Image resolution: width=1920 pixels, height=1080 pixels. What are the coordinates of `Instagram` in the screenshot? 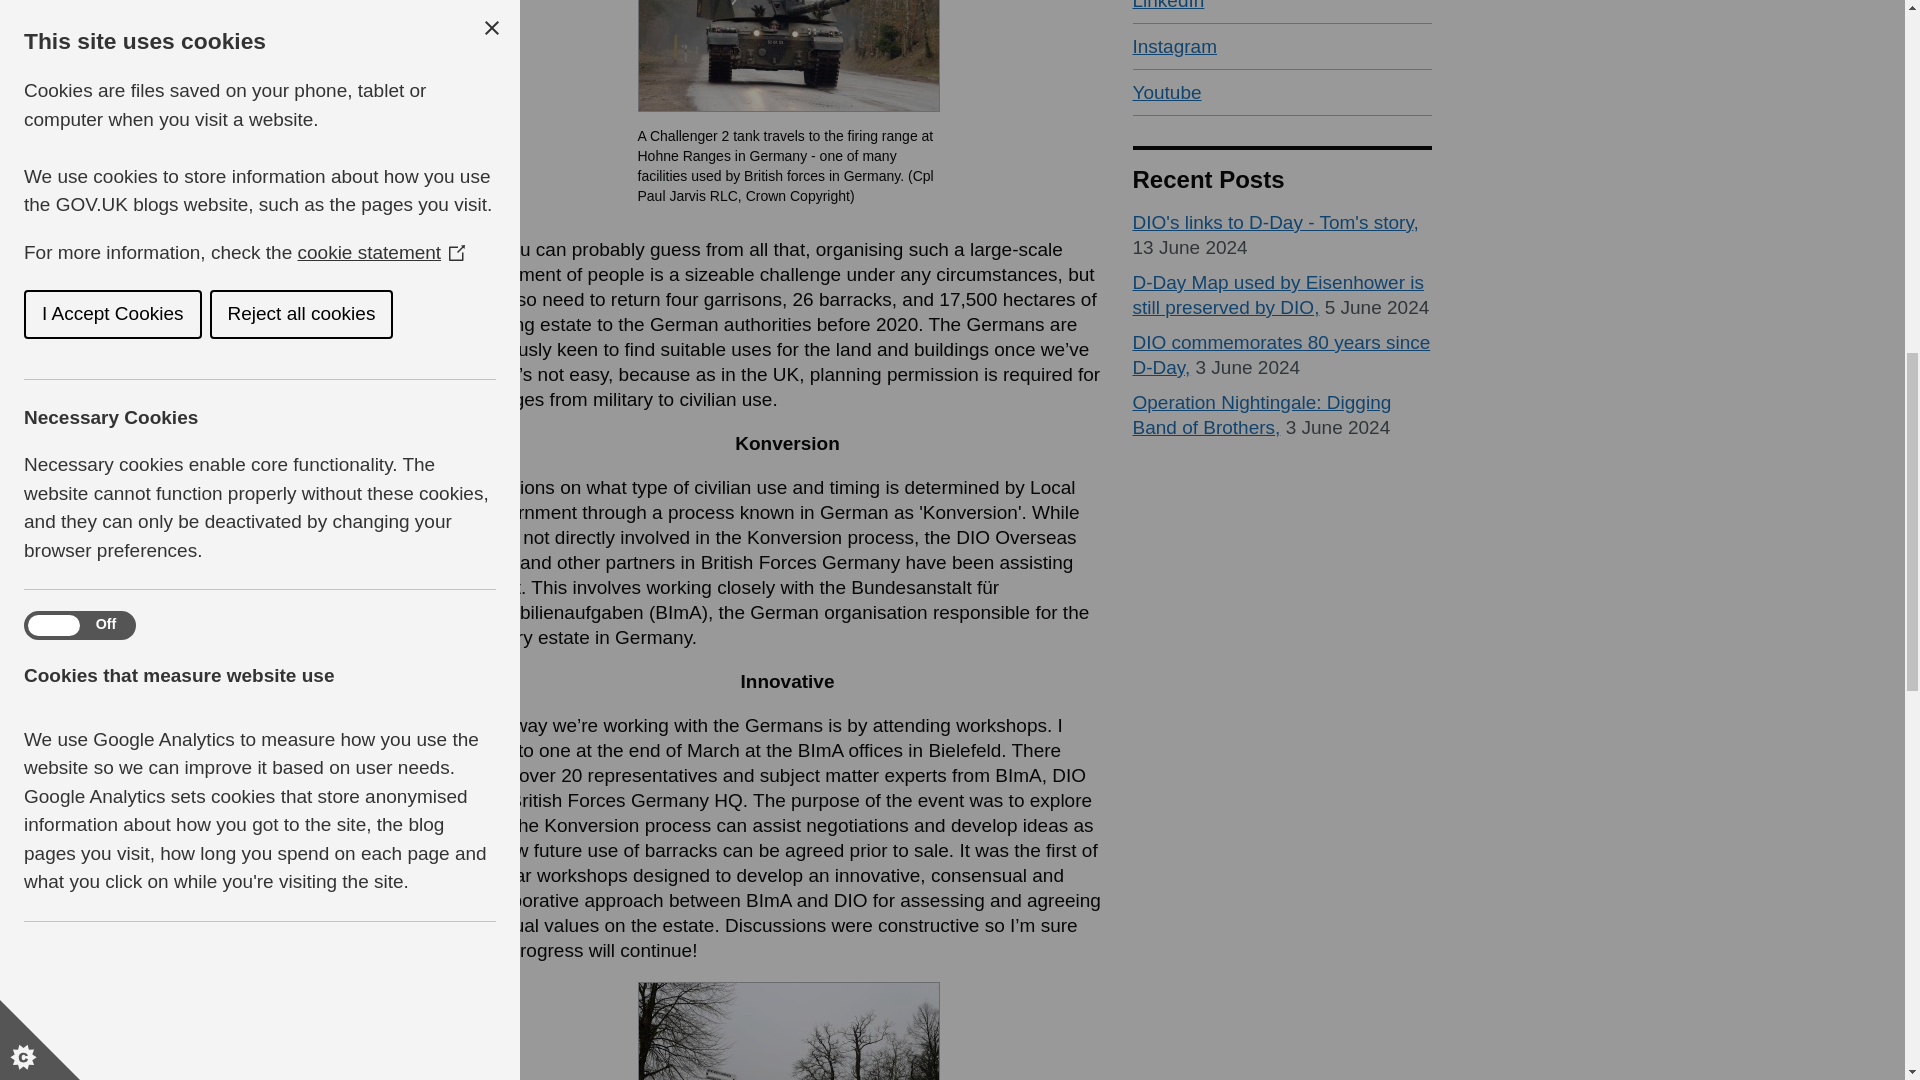 It's located at (1282, 46).